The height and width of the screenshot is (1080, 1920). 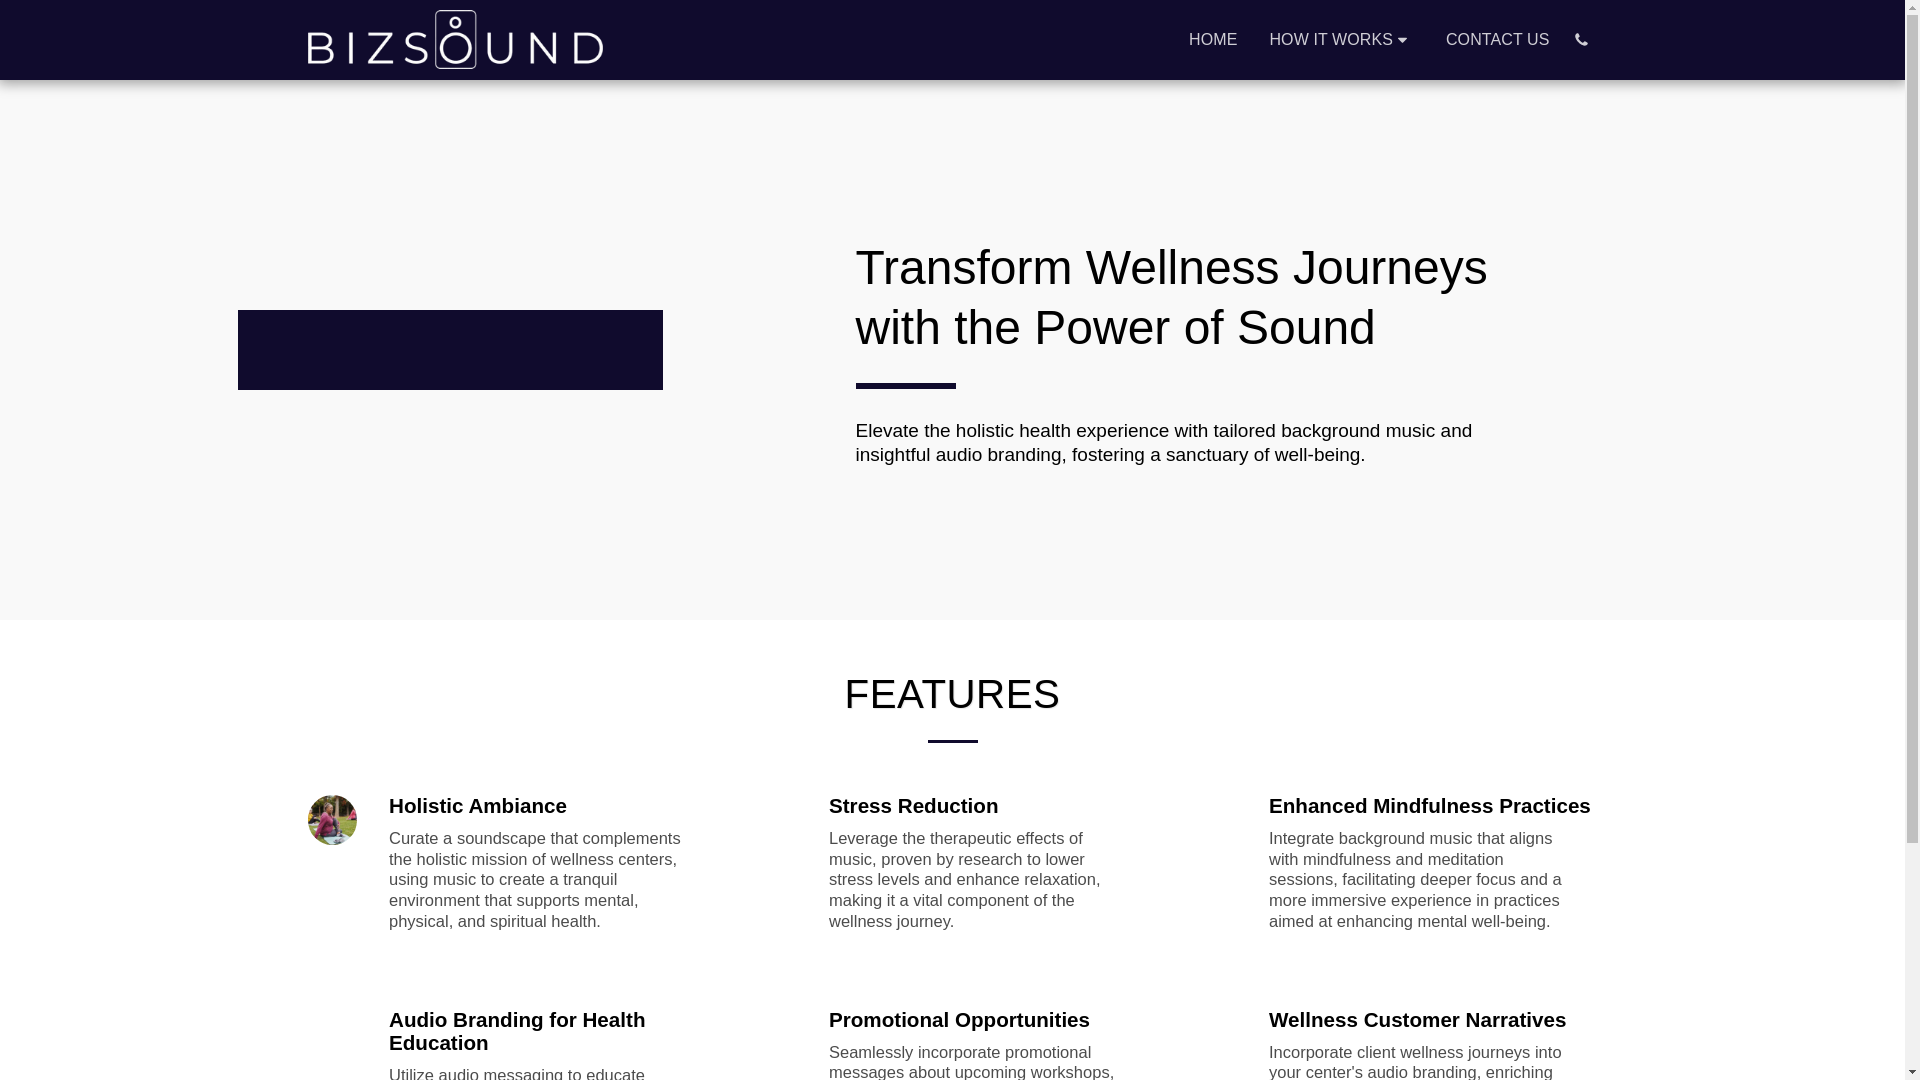 What do you see at coordinates (1340, 40) in the screenshot?
I see `HOW IT WORKS  ` at bounding box center [1340, 40].